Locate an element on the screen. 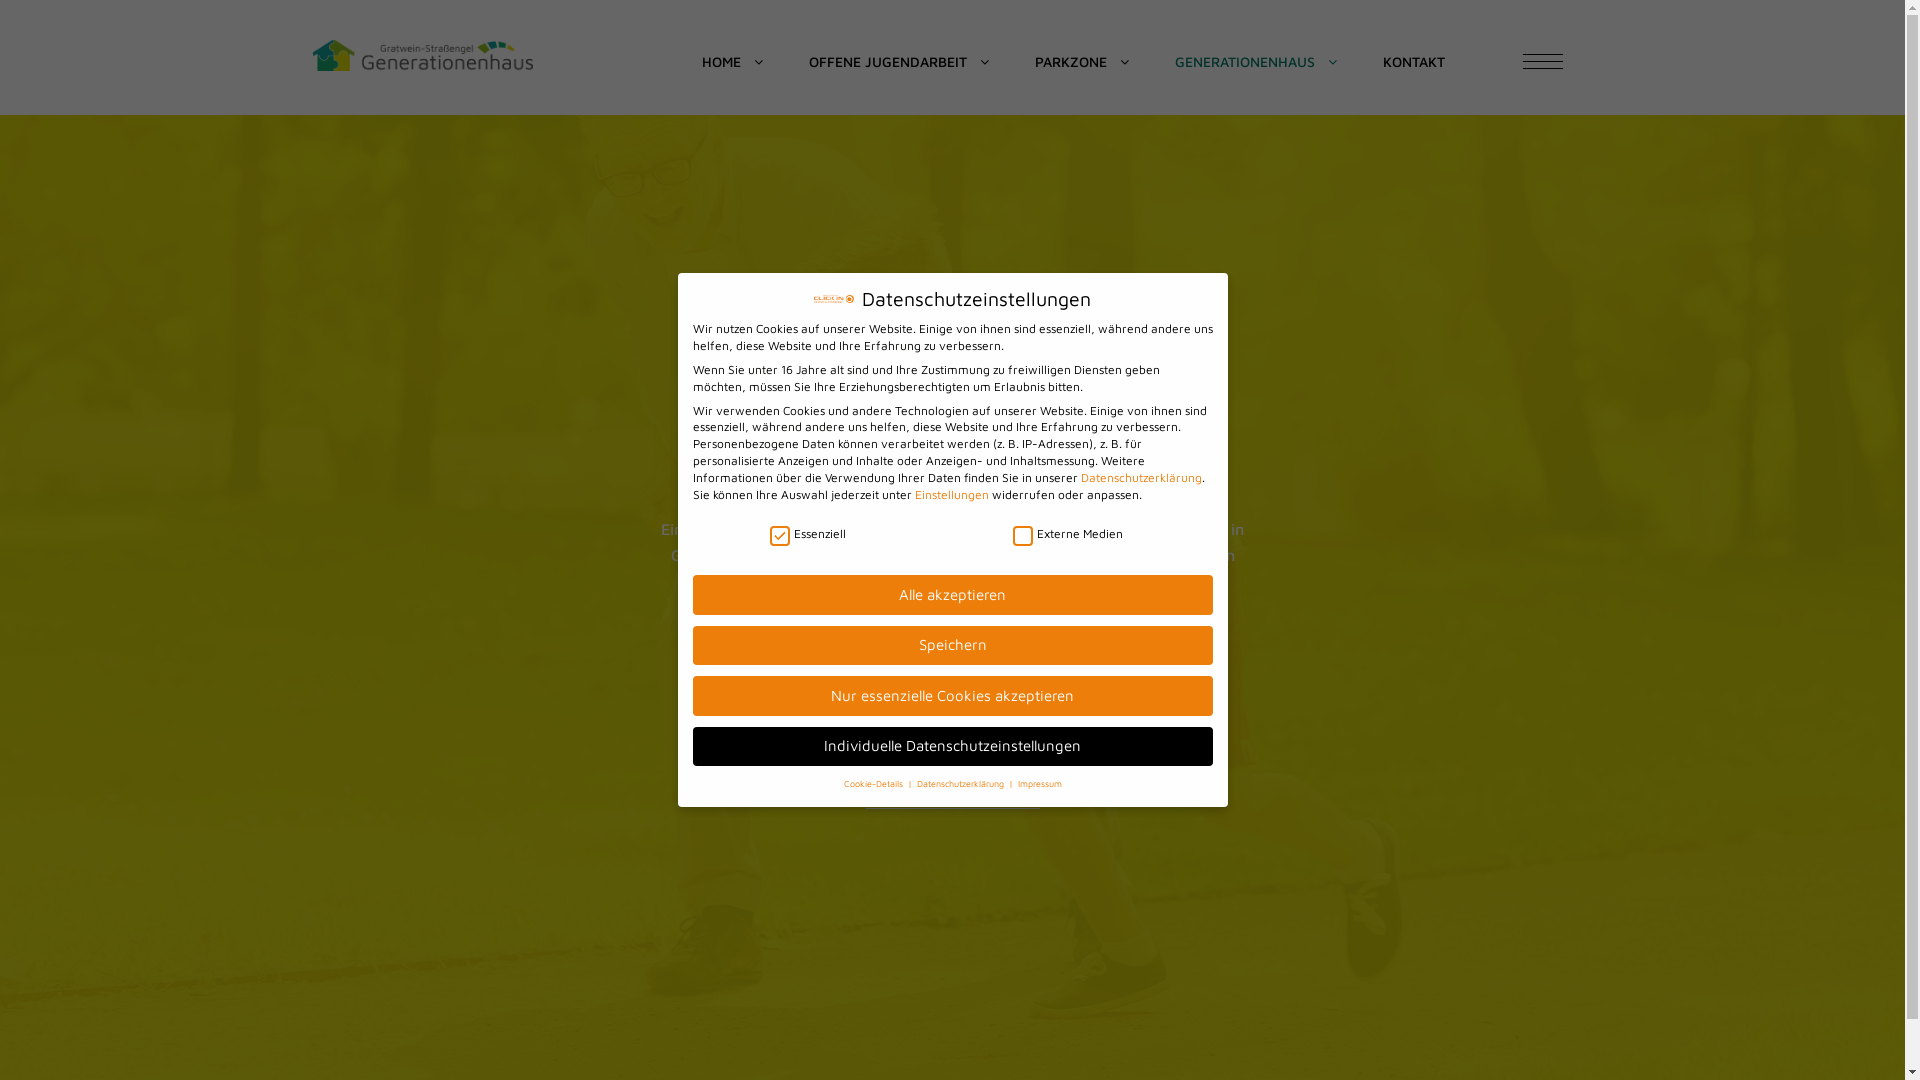  HOME is located at coordinates (732, 62).